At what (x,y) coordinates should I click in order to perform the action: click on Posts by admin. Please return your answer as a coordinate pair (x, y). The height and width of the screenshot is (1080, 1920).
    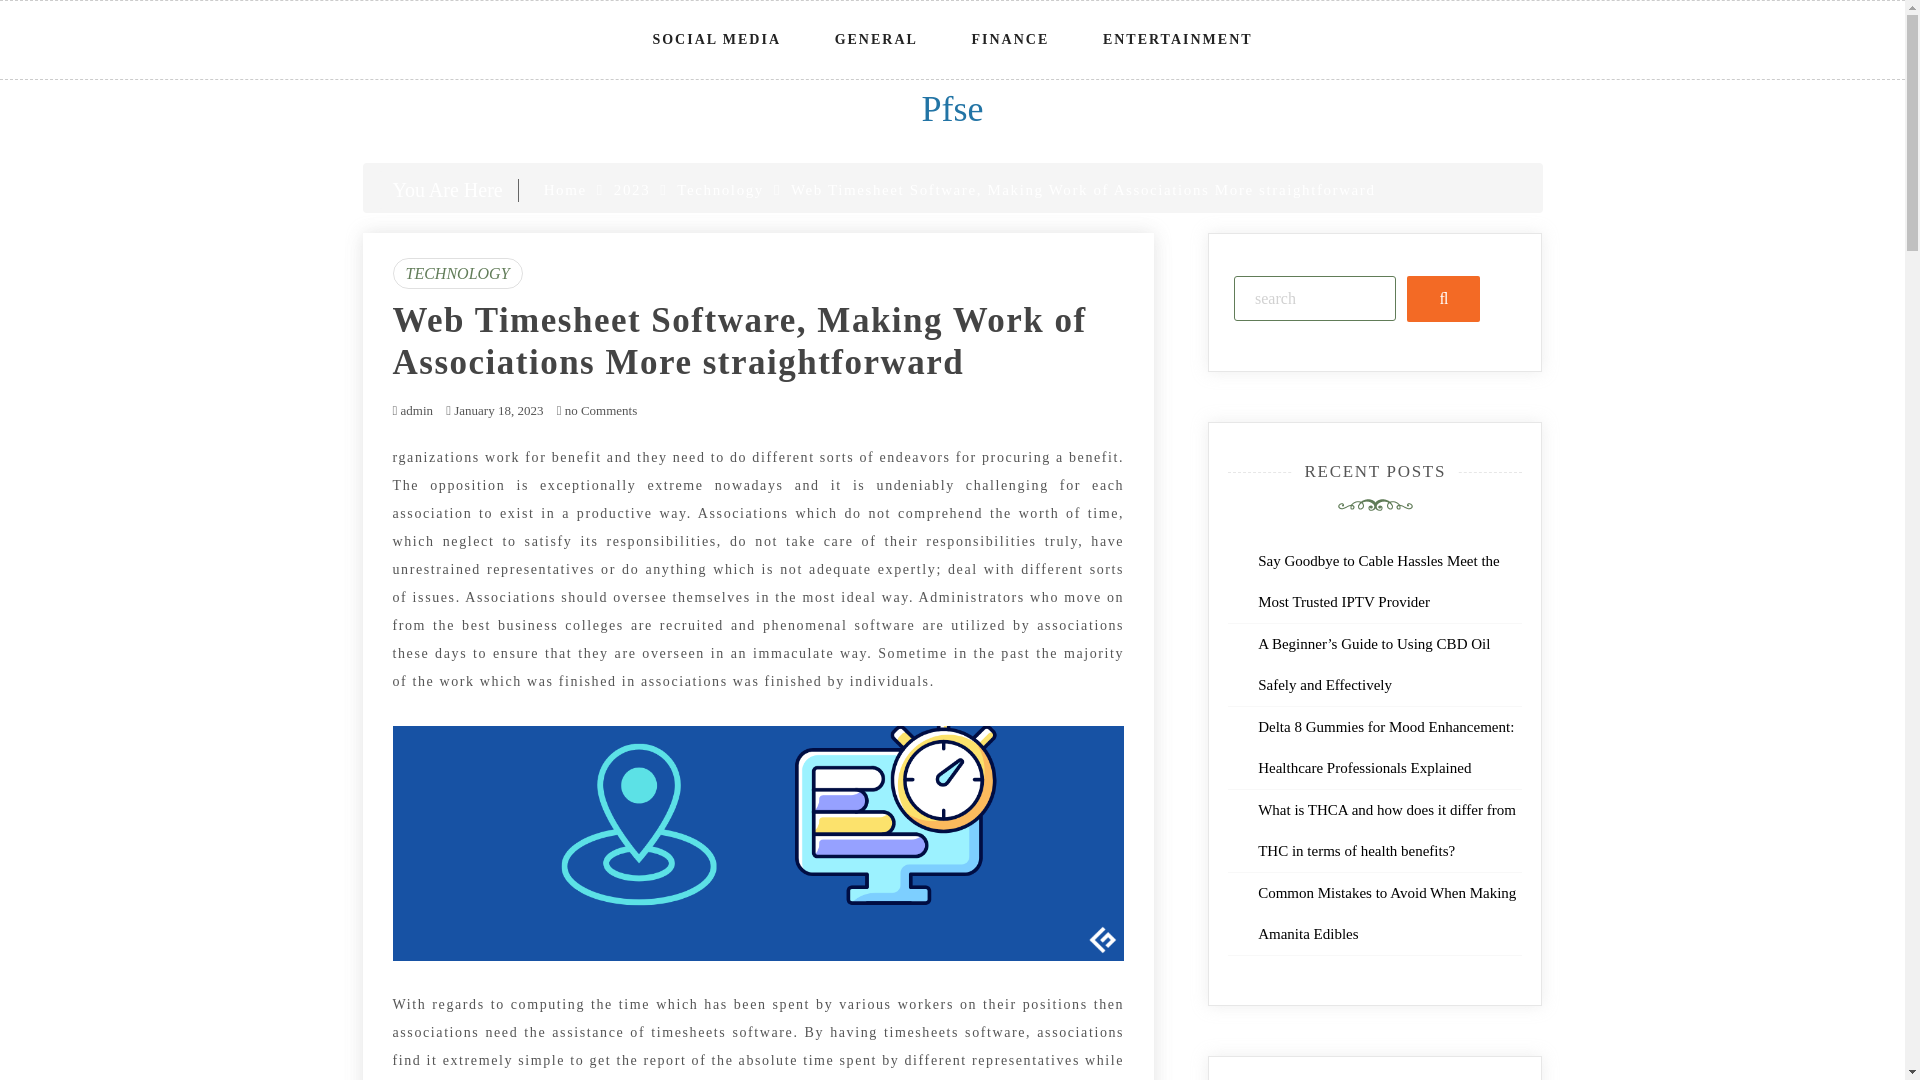
    Looking at the image, I should click on (416, 410).